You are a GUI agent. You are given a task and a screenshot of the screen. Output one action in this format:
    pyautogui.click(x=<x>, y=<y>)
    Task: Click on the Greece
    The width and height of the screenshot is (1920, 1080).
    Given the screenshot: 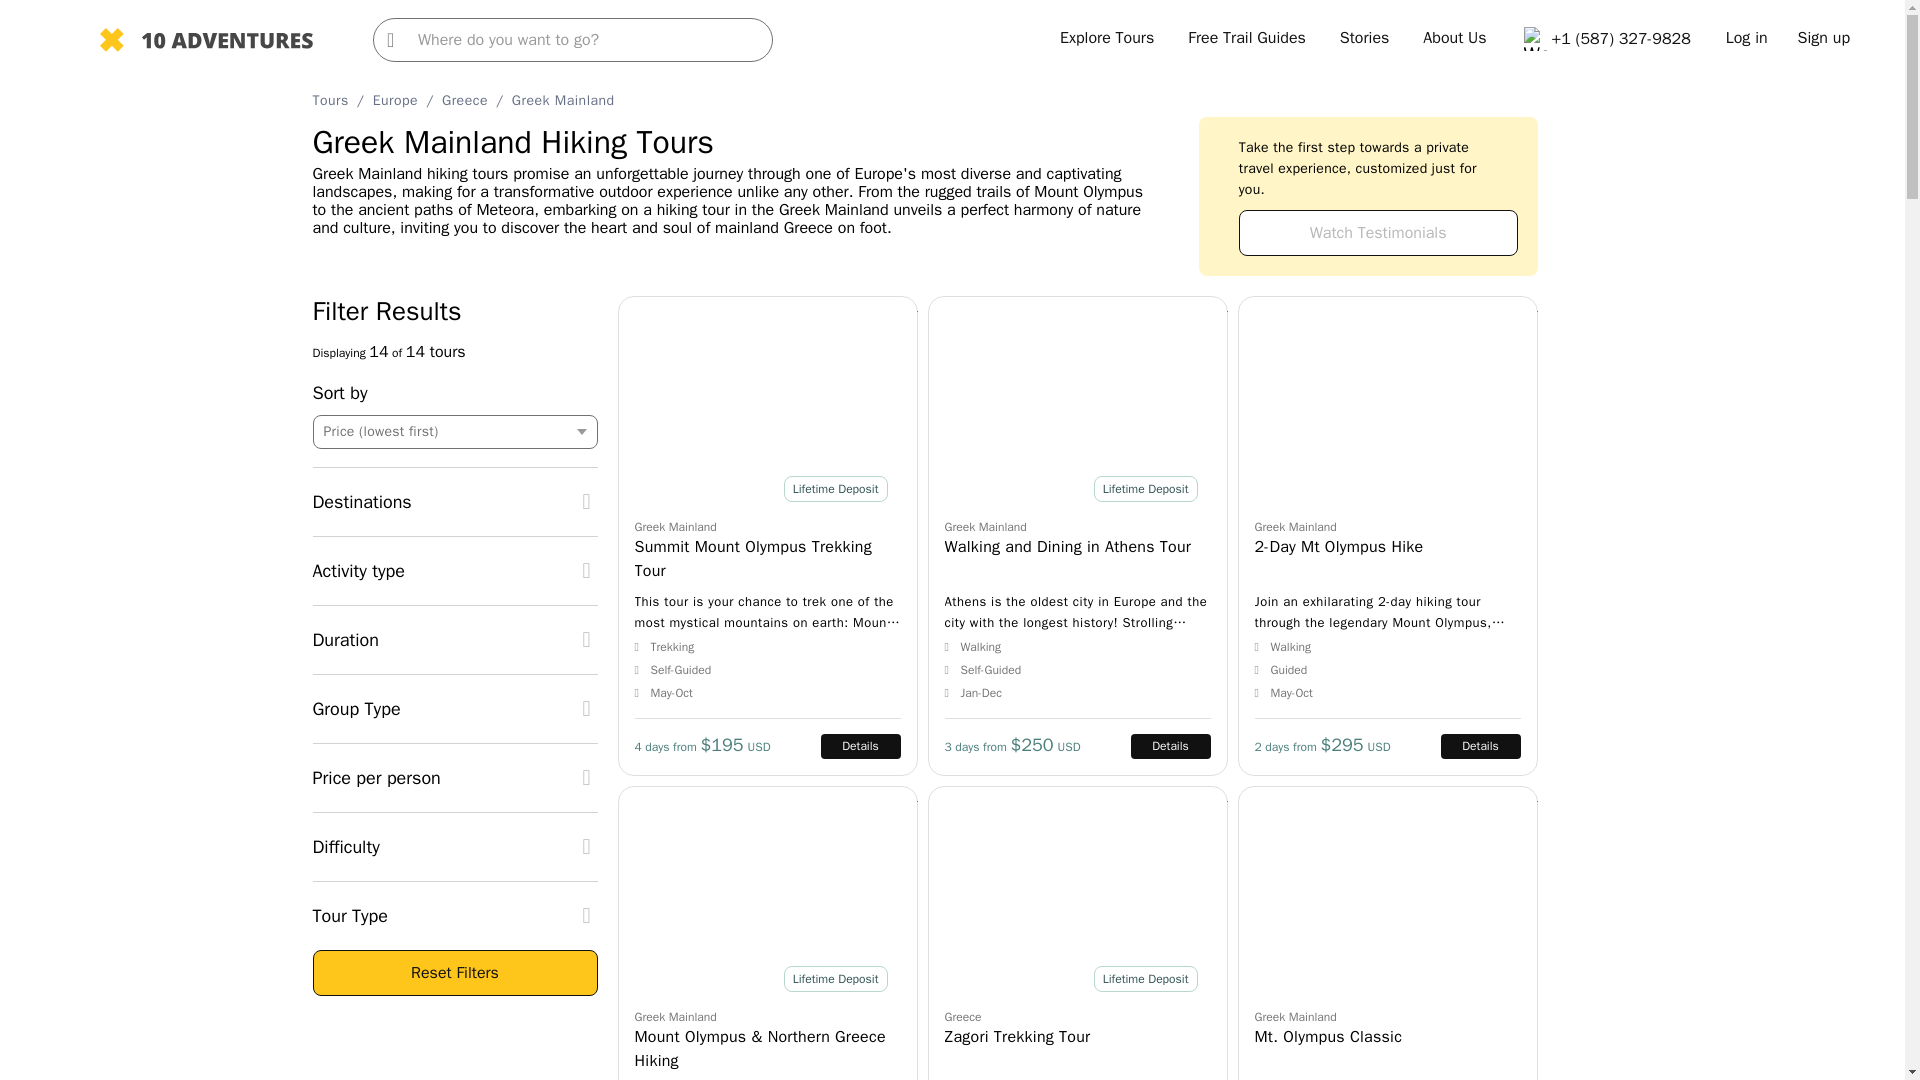 What is the action you would take?
    pyautogui.click(x=464, y=100)
    